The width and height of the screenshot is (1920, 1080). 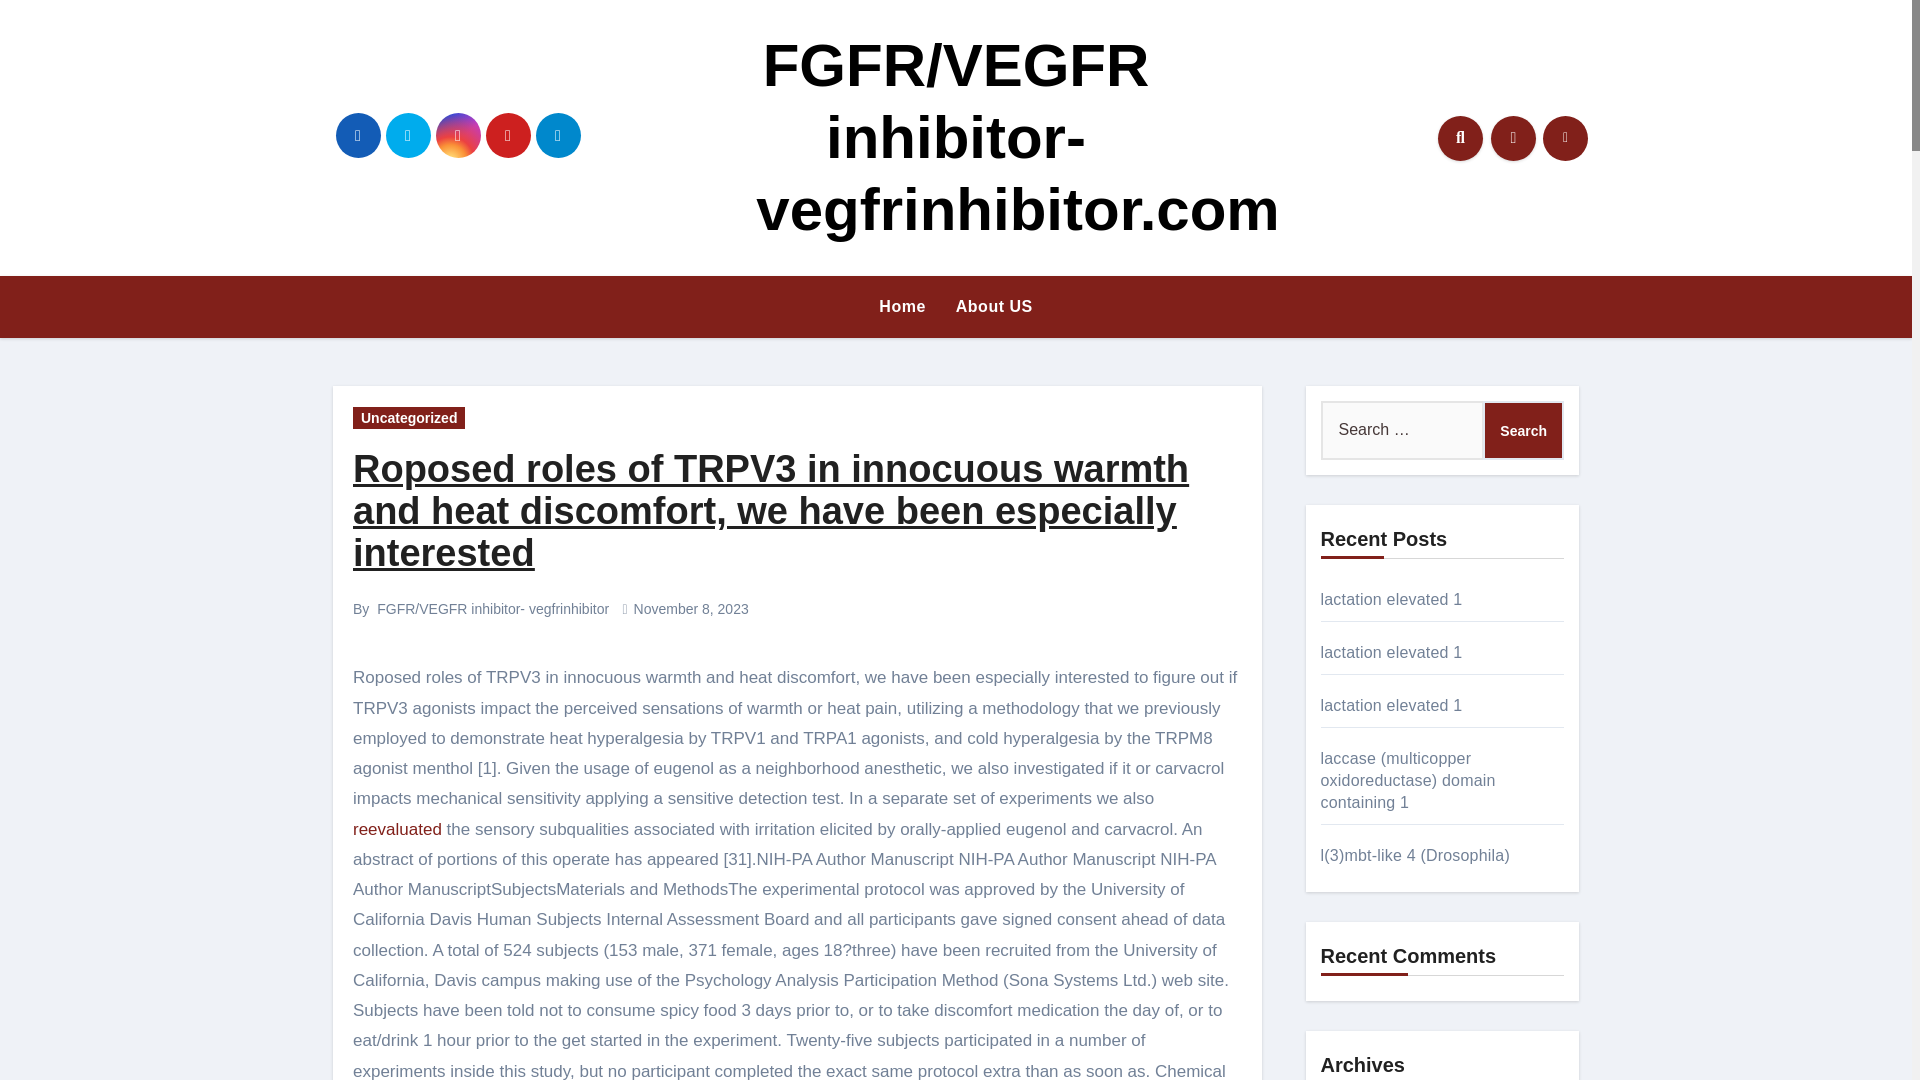 I want to click on November 8, 2023, so click(x=690, y=608).